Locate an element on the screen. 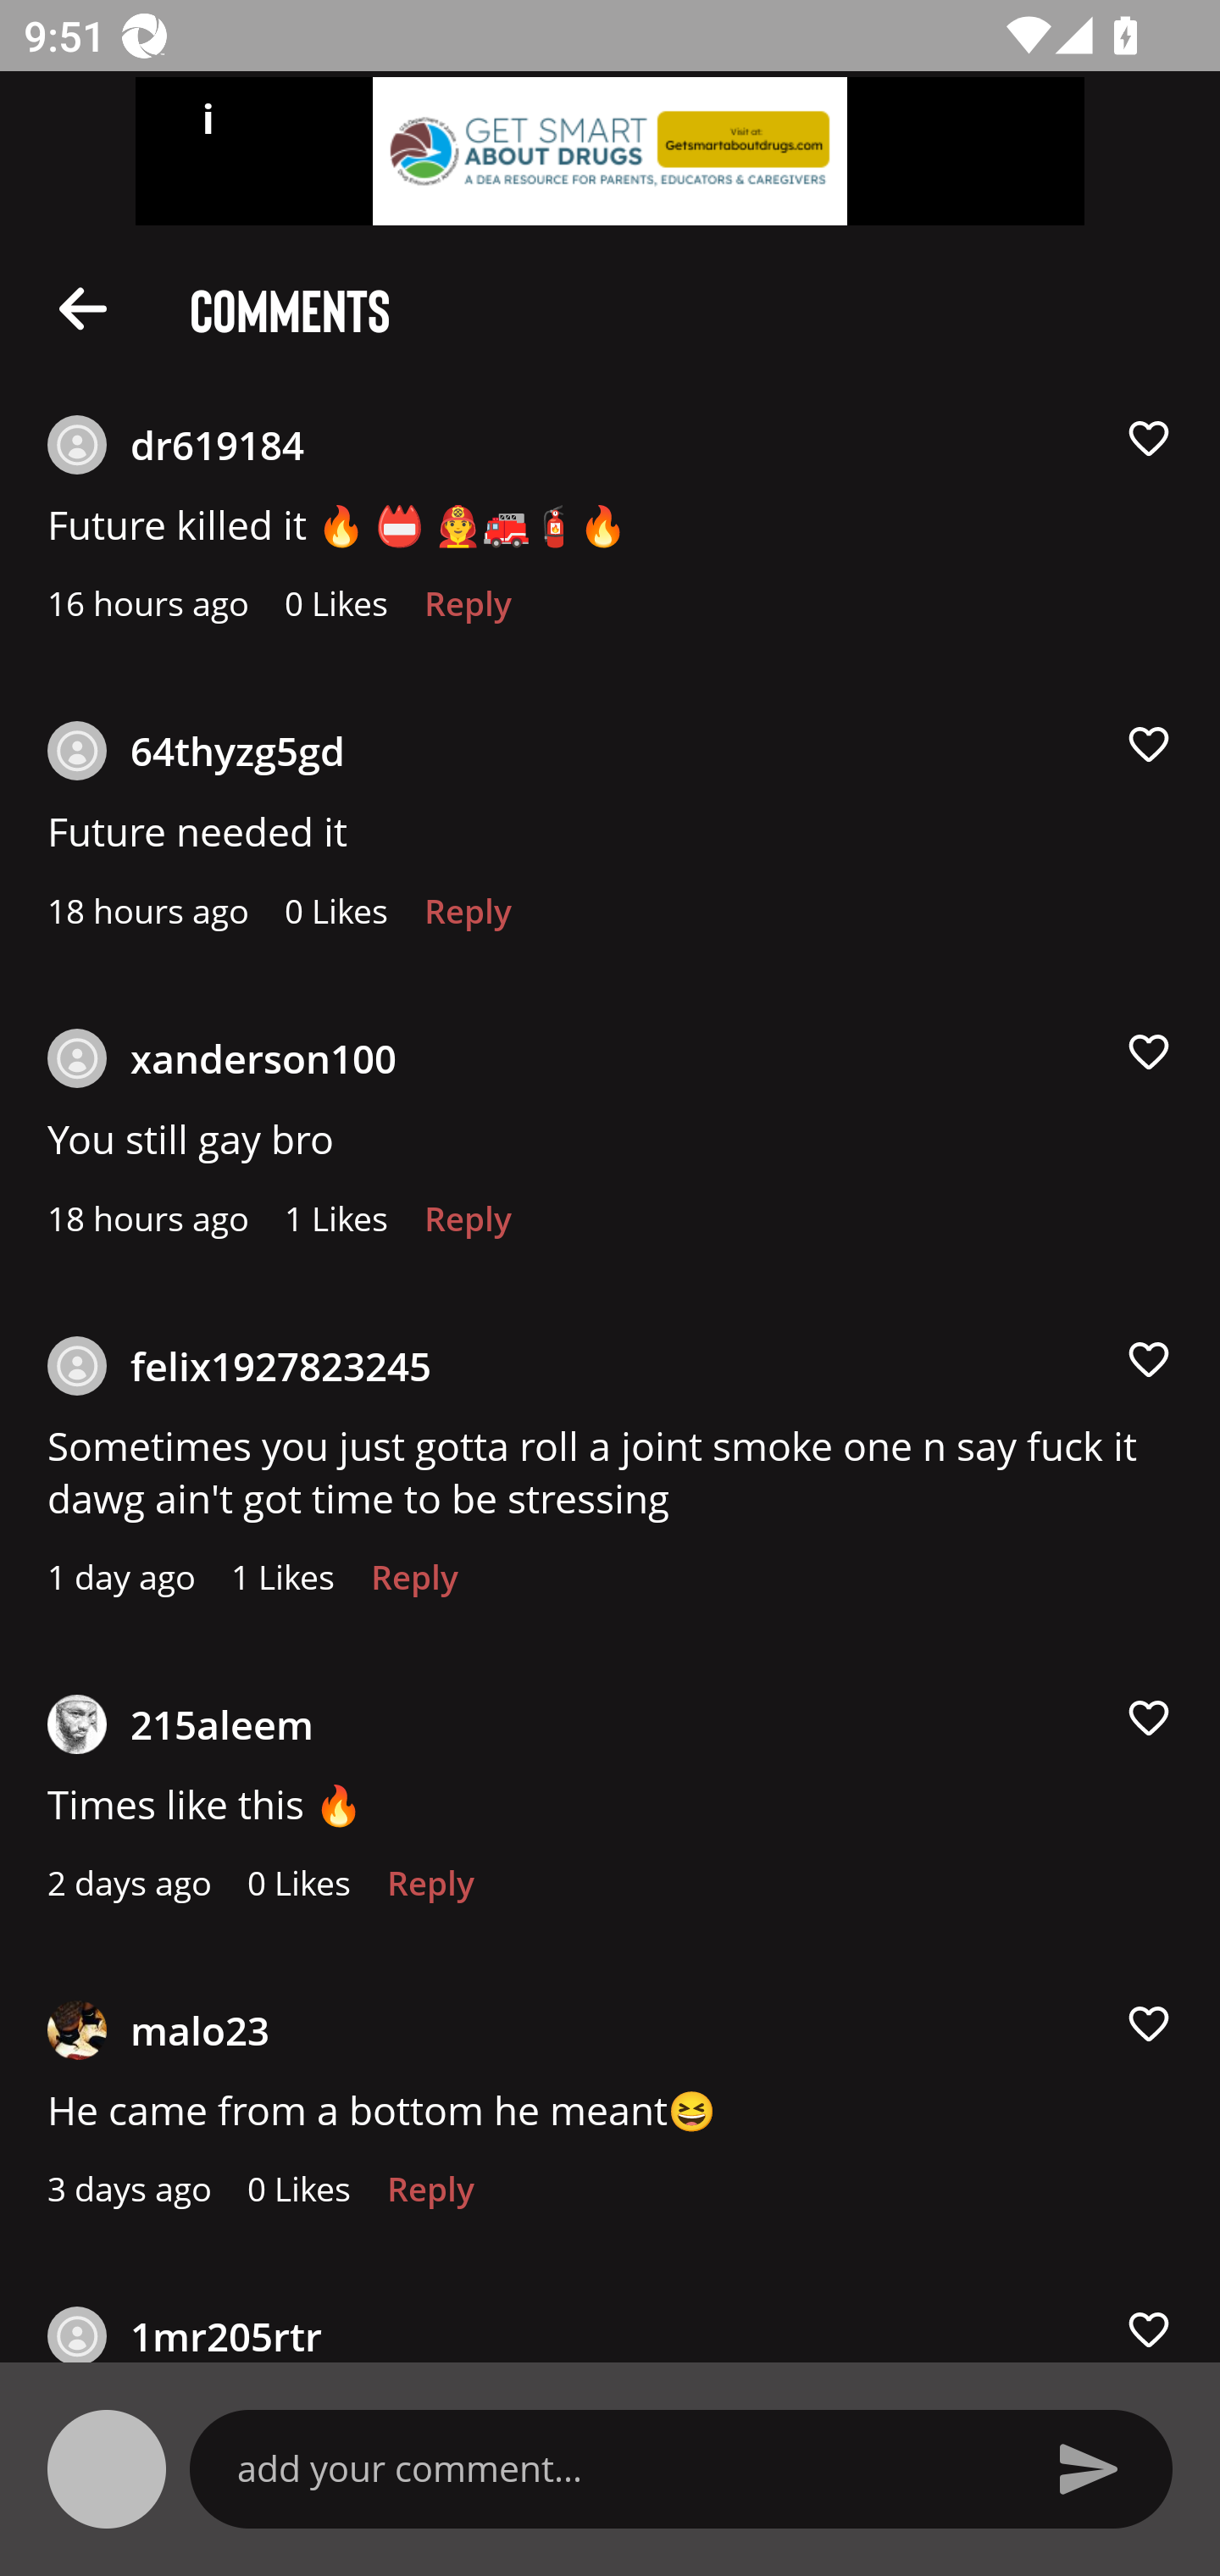 Image resolution: width=1220 pixels, height=2576 pixels. Description is located at coordinates (83, 307).